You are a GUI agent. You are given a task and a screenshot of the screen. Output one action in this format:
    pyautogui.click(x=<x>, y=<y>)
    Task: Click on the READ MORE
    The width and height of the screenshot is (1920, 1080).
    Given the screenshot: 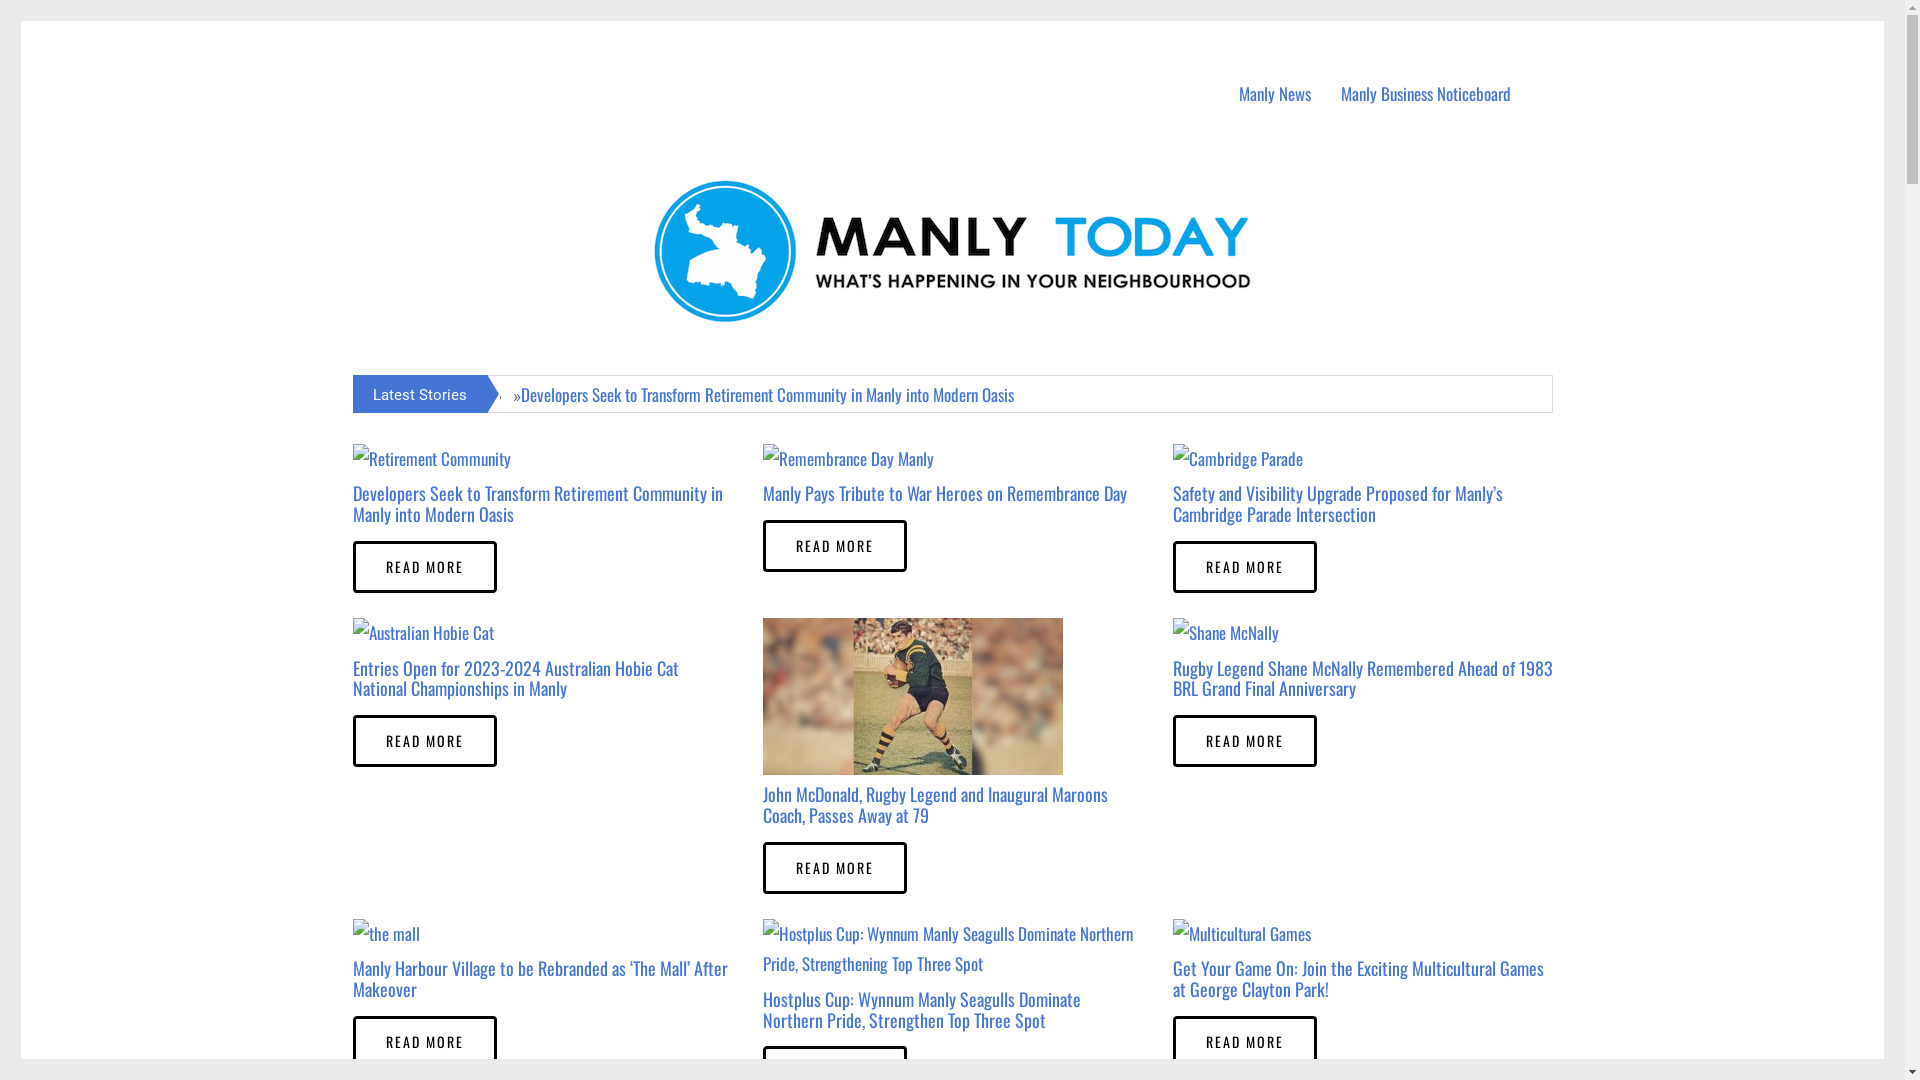 What is the action you would take?
    pyautogui.click(x=1244, y=567)
    